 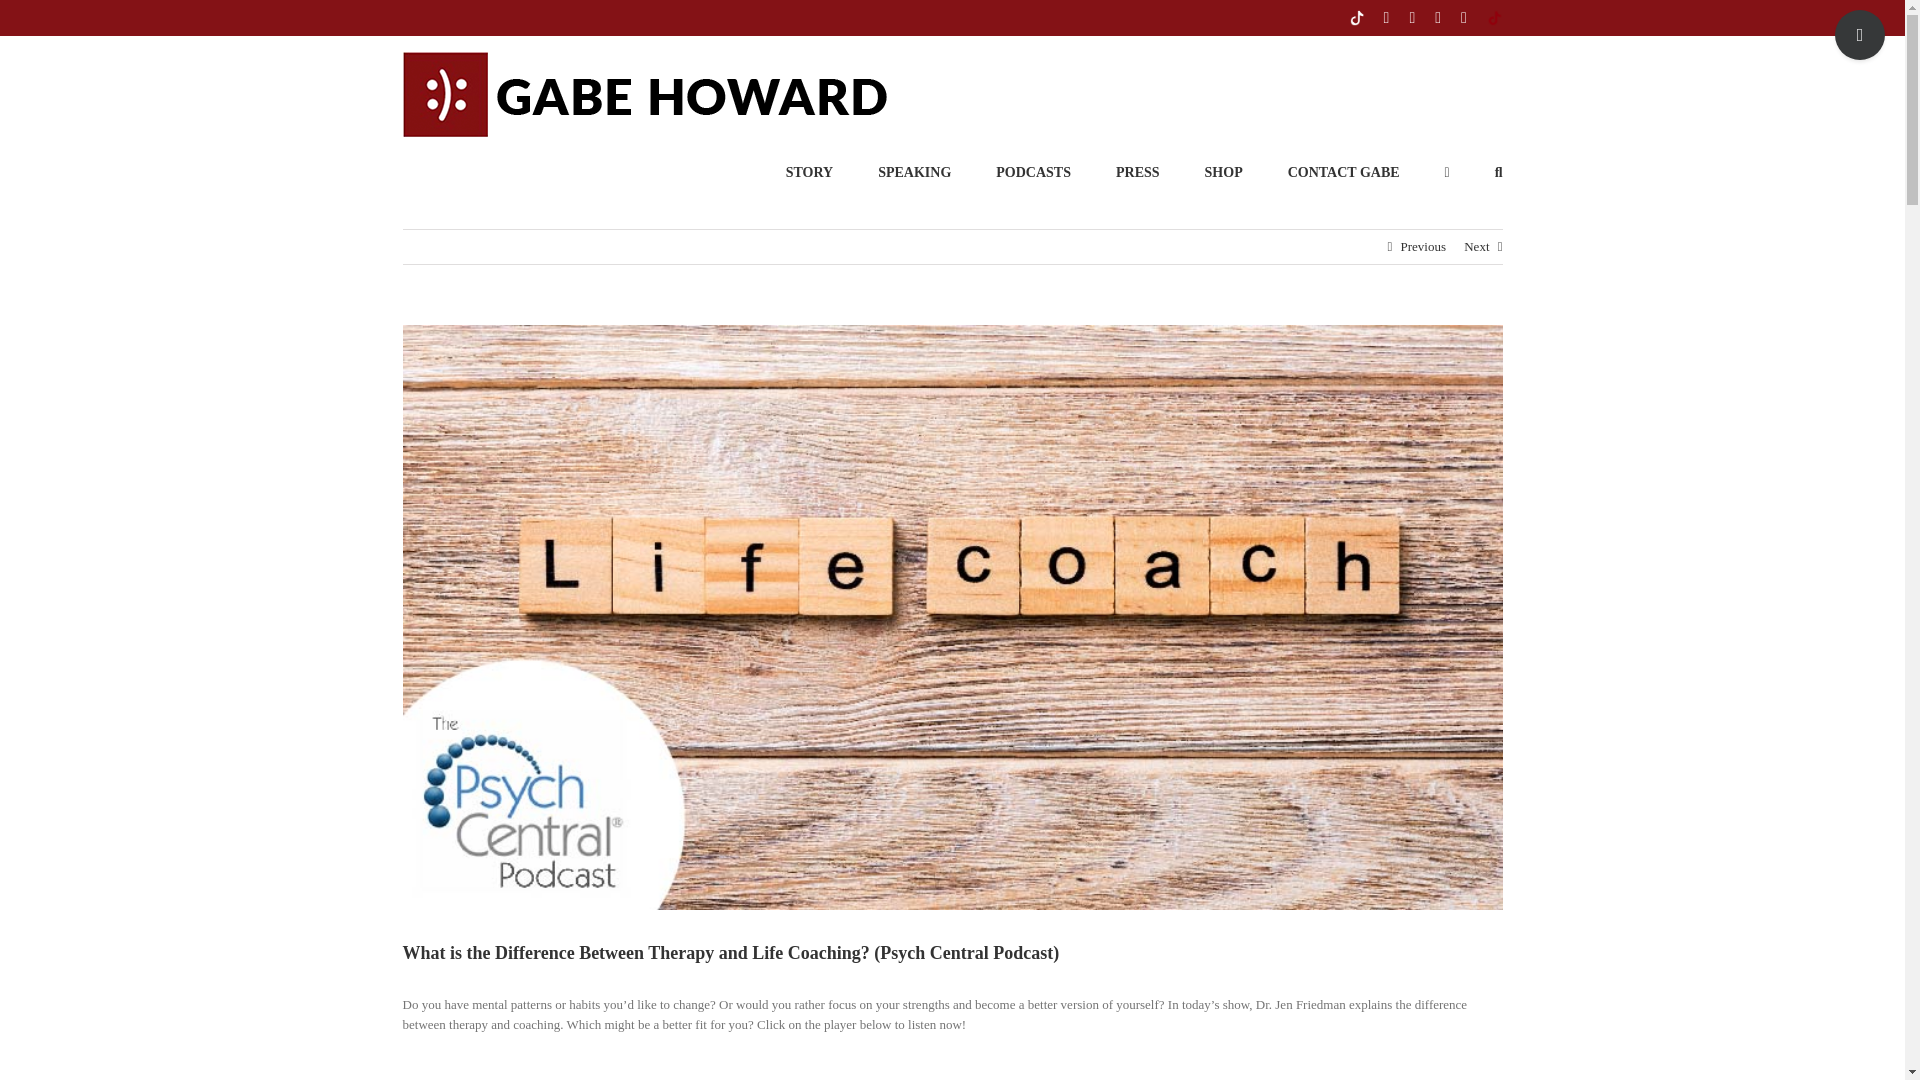 What do you see at coordinates (1034, 172) in the screenshot?
I see `podcast` at bounding box center [1034, 172].